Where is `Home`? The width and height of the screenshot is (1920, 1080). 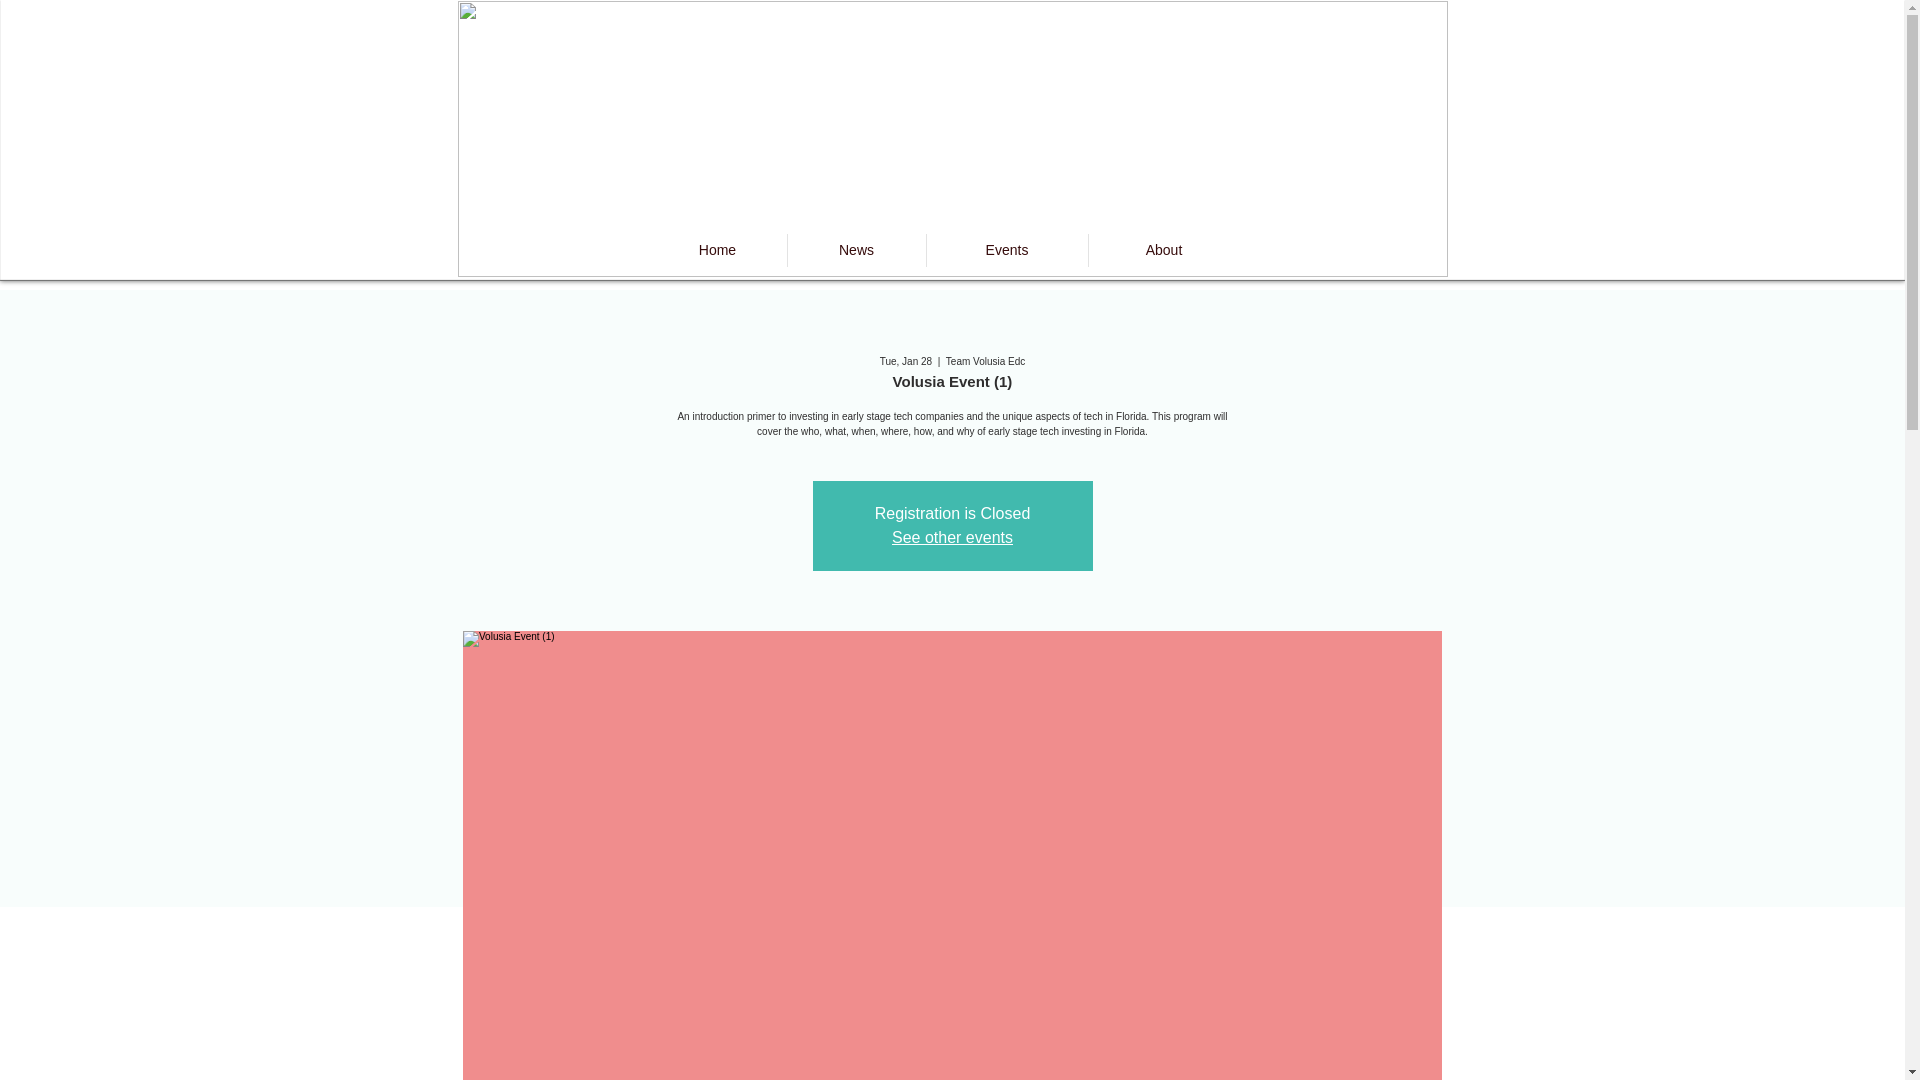 Home is located at coordinates (716, 250).